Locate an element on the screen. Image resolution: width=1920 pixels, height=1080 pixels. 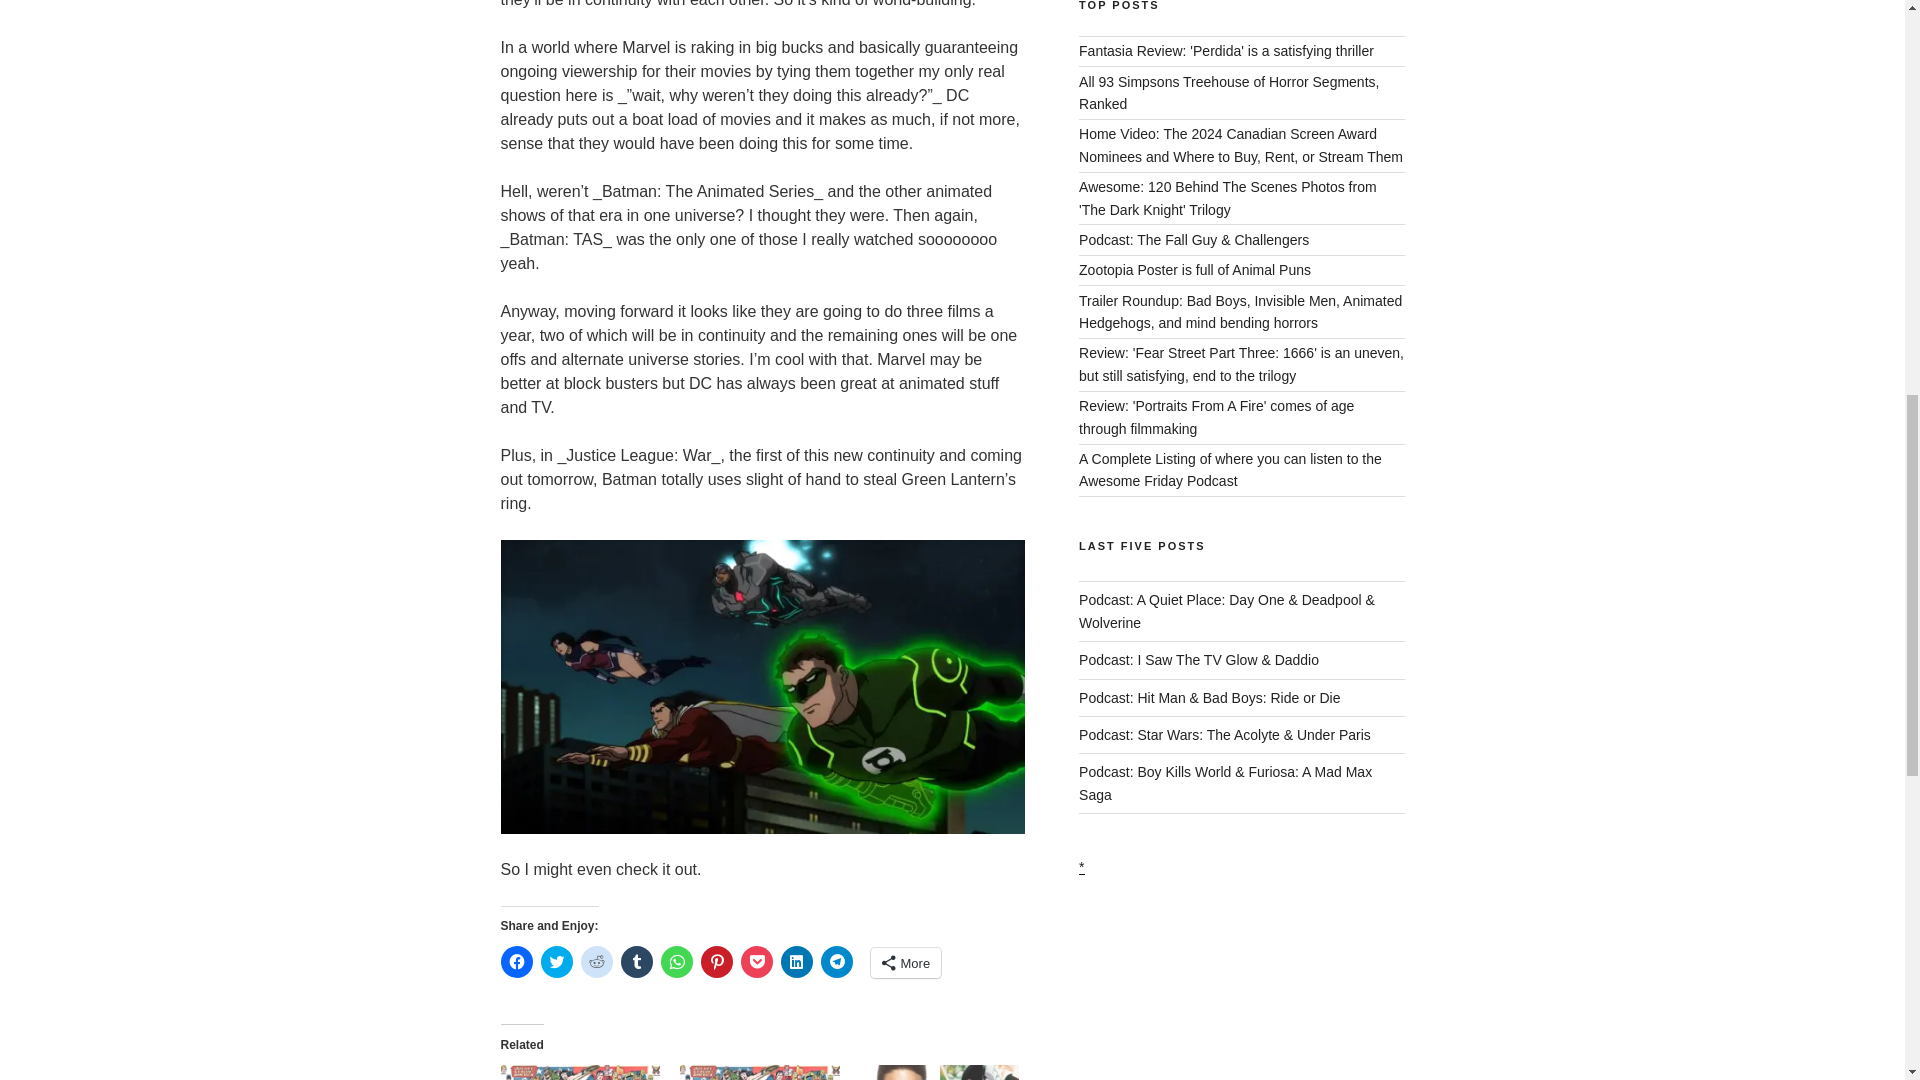
Click to share on Facebook is located at coordinates (515, 962).